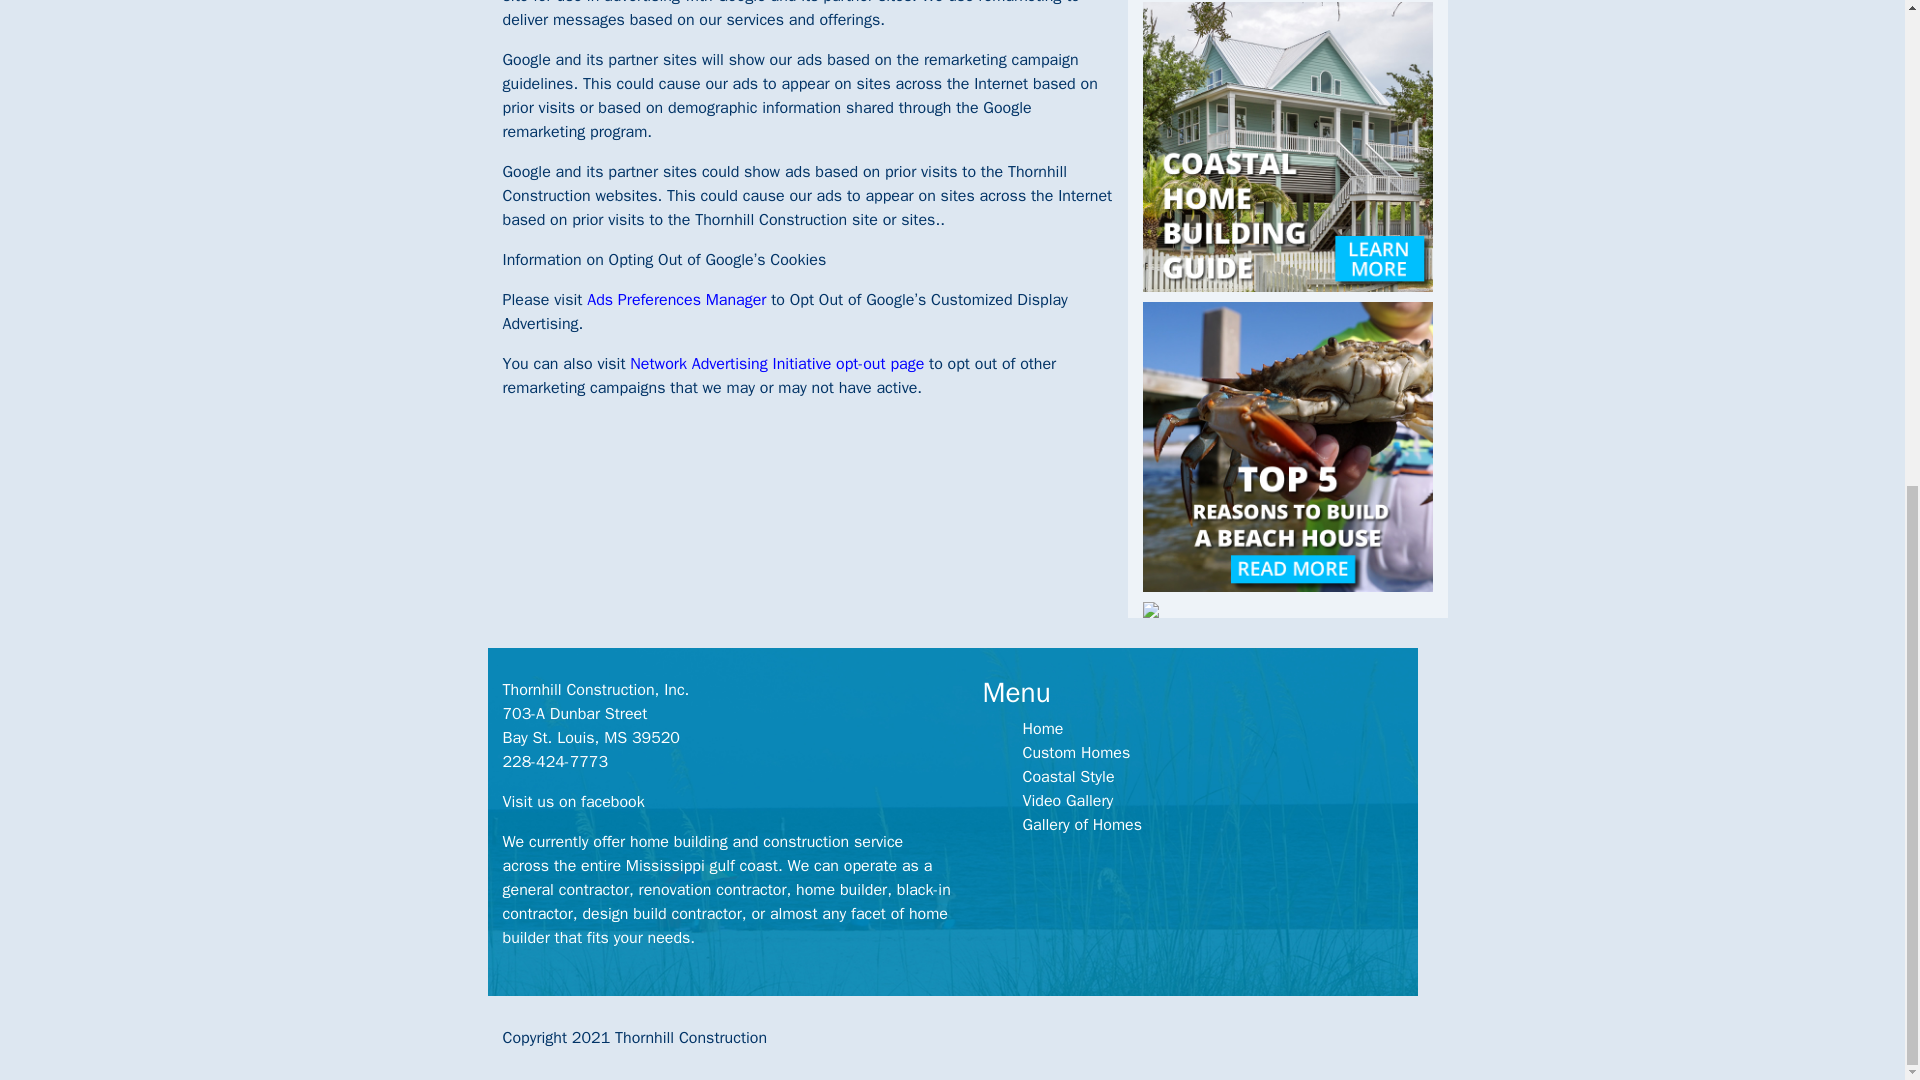 The width and height of the screenshot is (1920, 1080). What do you see at coordinates (775, 364) in the screenshot?
I see ` Network Advertising Initiative opt-out page` at bounding box center [775, 364].